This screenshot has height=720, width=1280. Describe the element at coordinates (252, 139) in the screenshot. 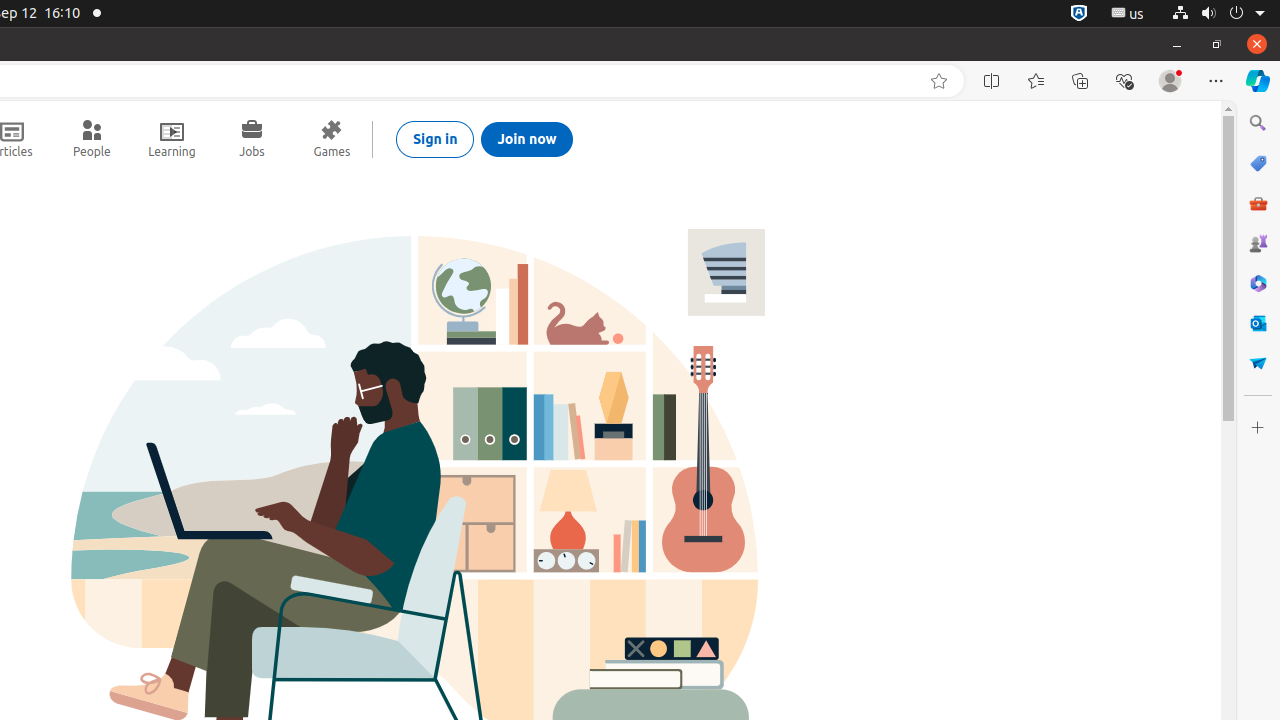

I see `Jobs` at that location.